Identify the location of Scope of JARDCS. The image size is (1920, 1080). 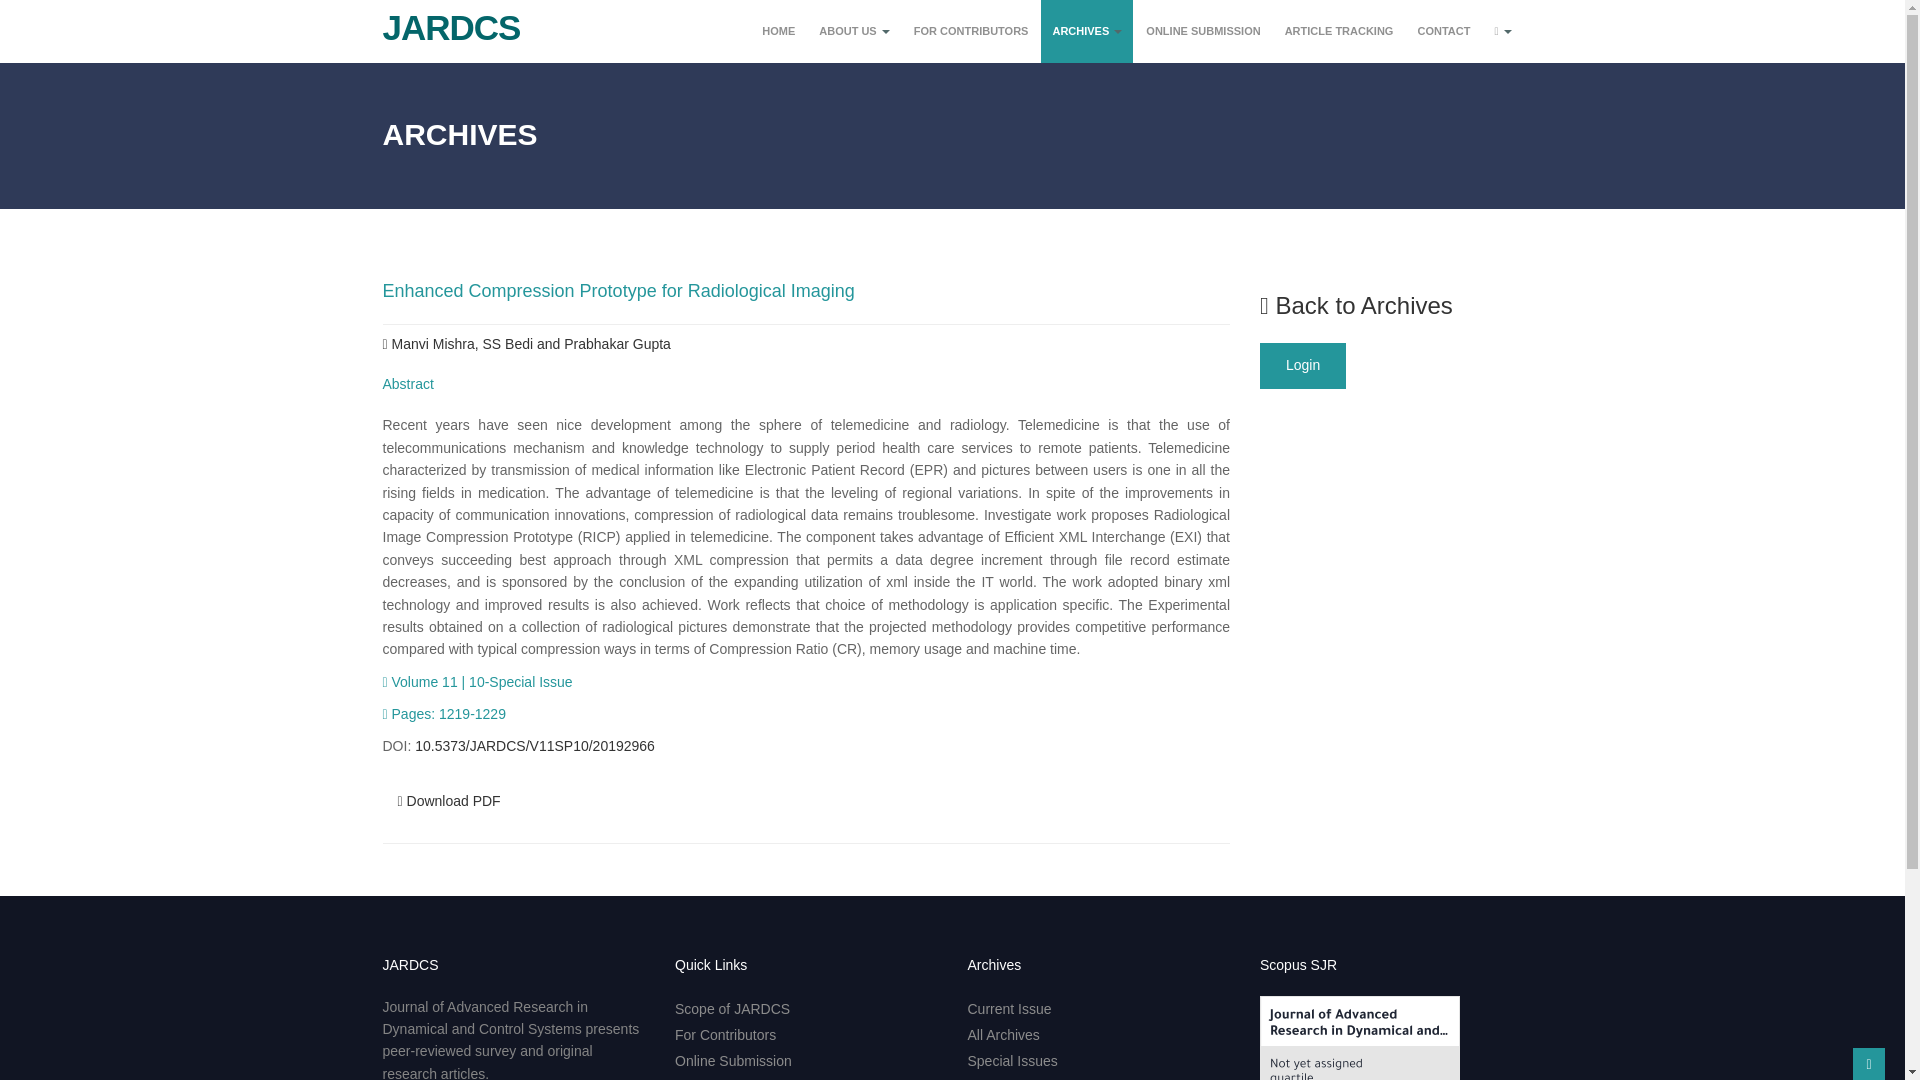
(732, 1009).